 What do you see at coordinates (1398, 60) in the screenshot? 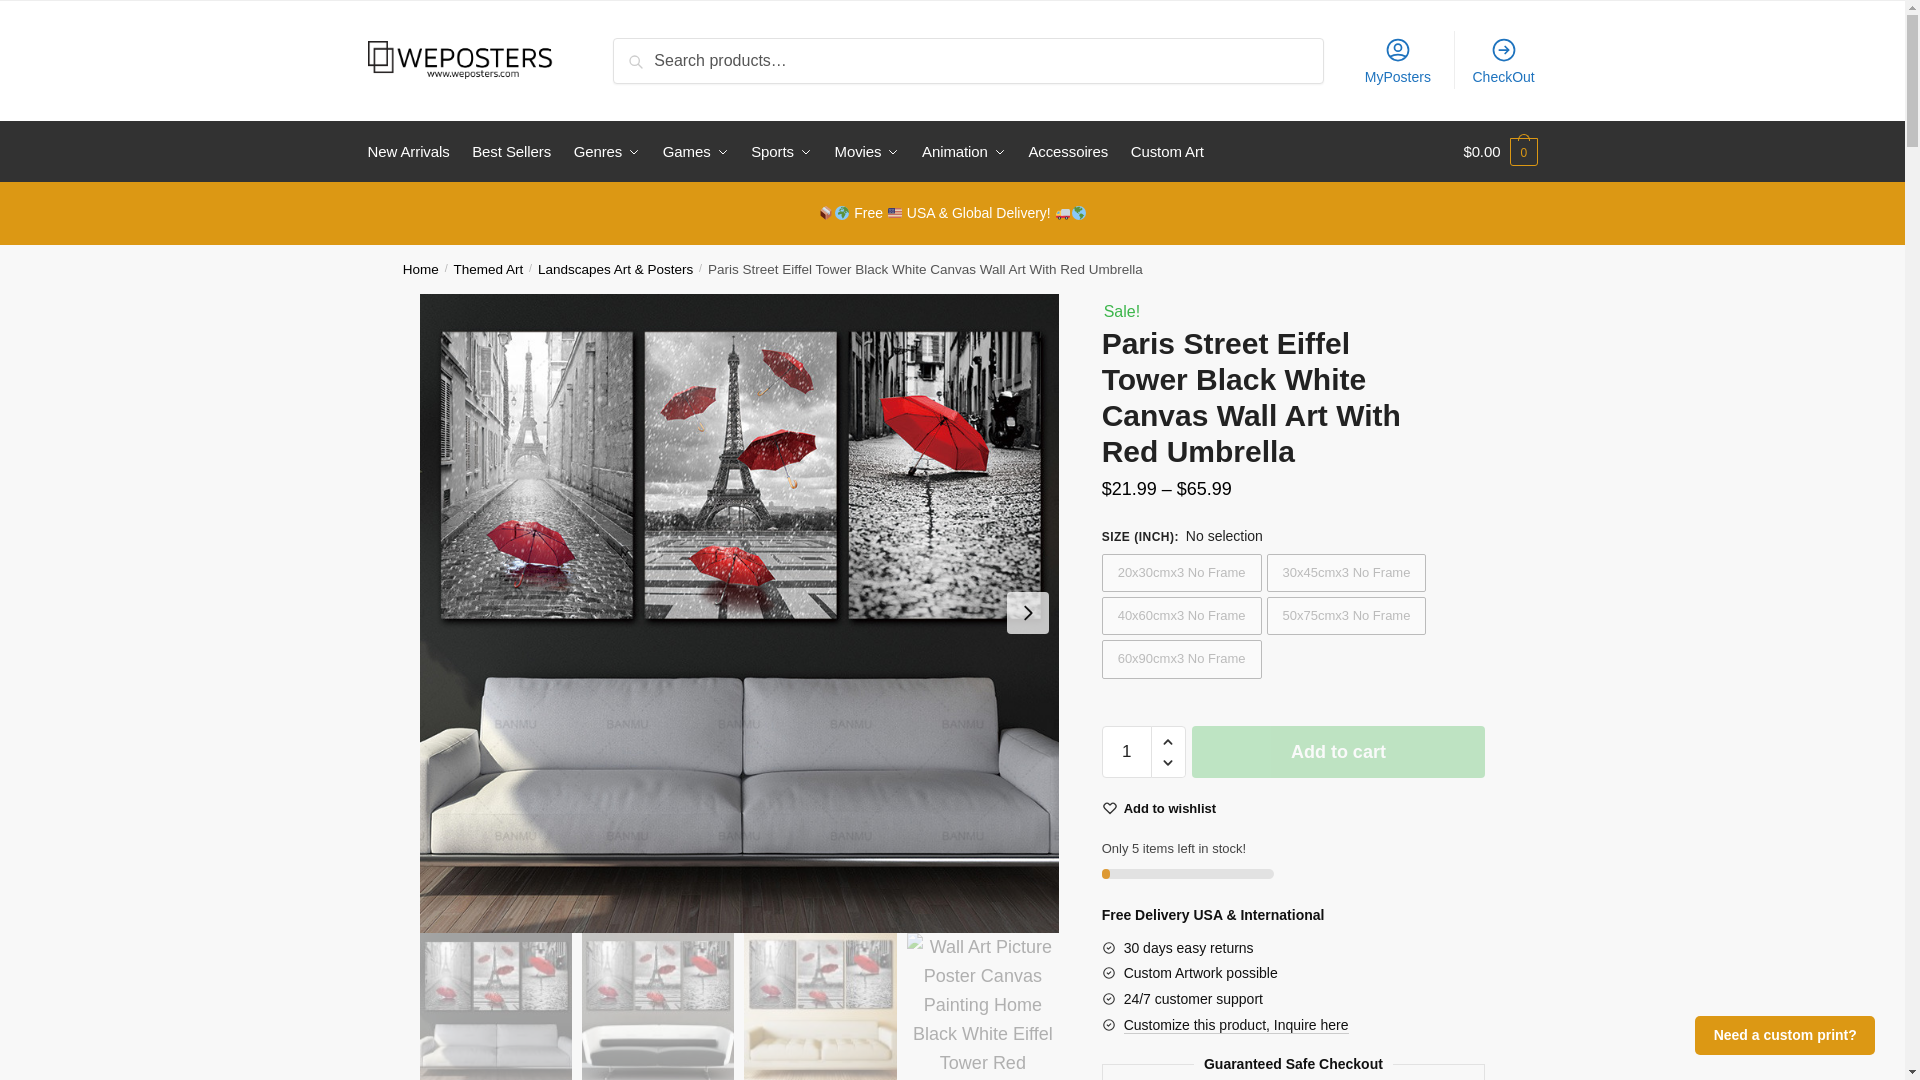
I see `MyPosters` at bounding box center [1398, 60].